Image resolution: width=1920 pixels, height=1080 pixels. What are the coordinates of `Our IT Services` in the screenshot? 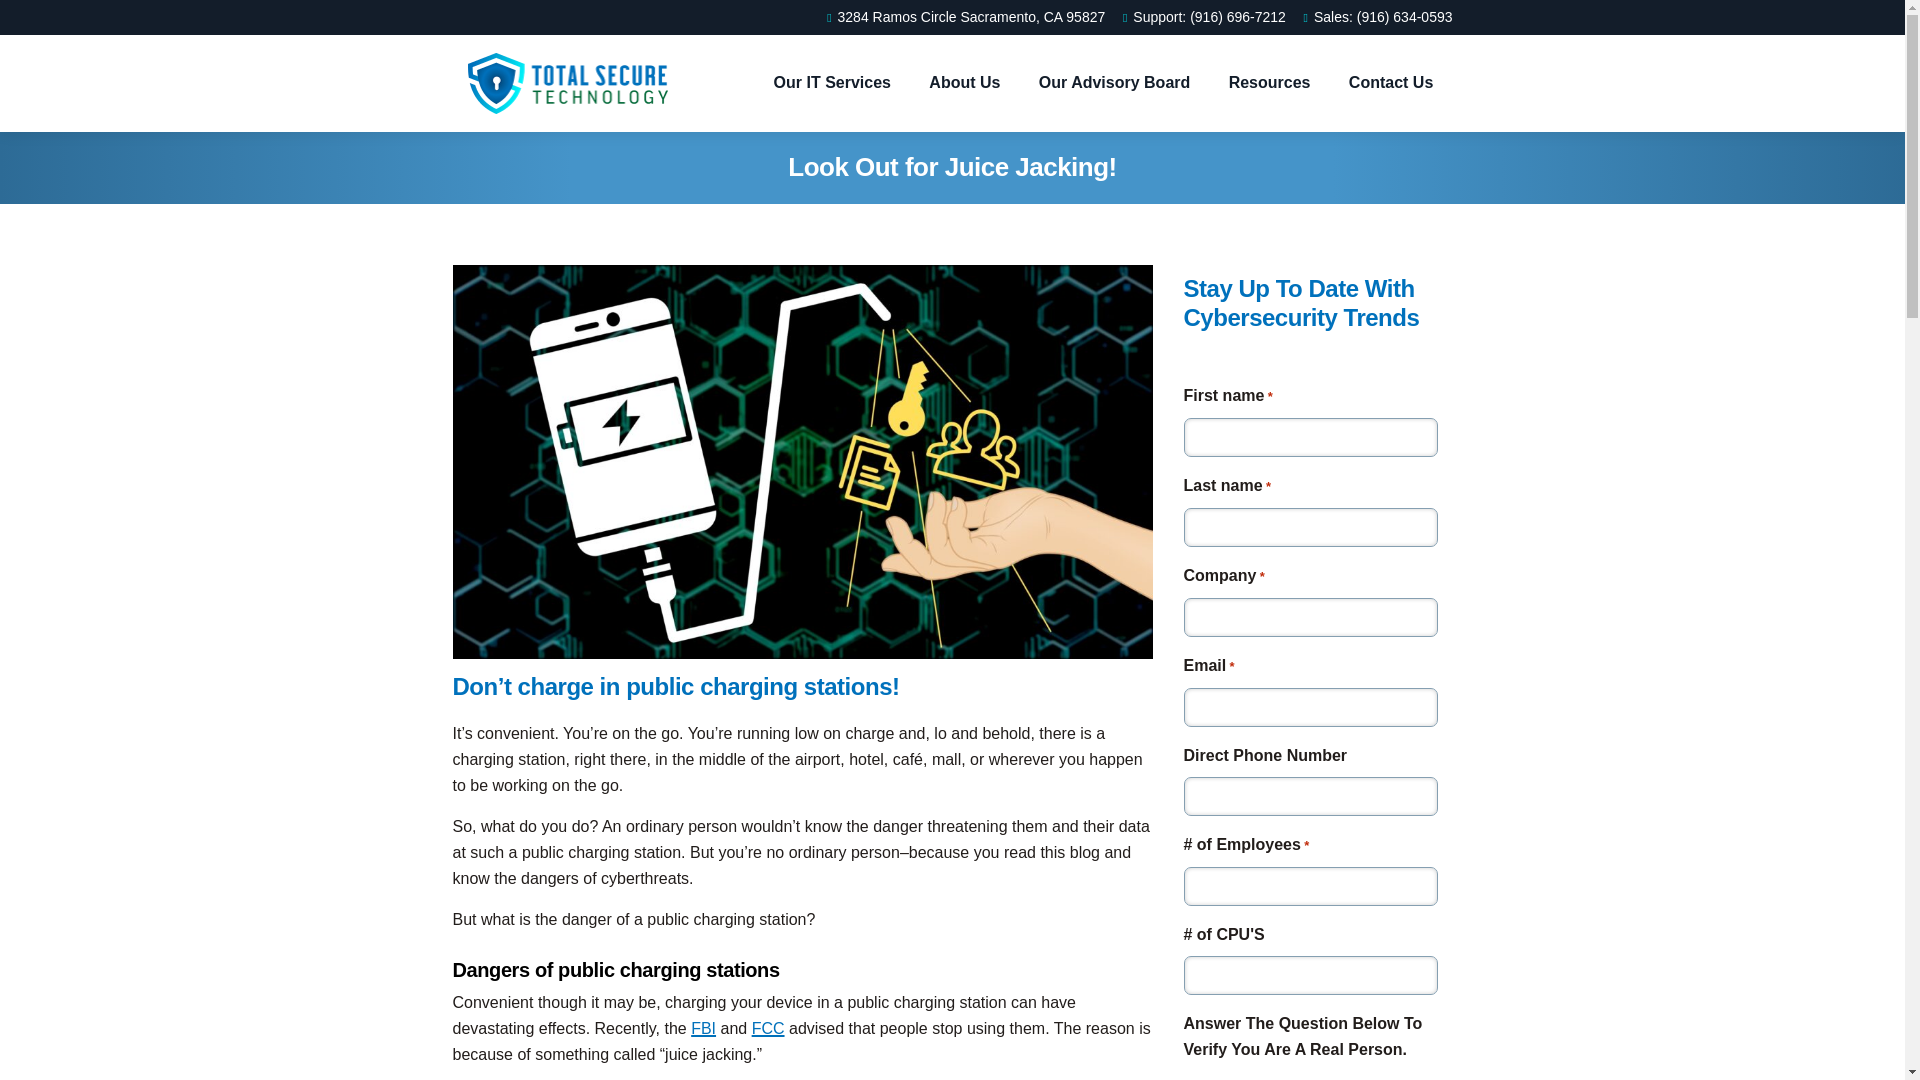 It's located at (832, 83).